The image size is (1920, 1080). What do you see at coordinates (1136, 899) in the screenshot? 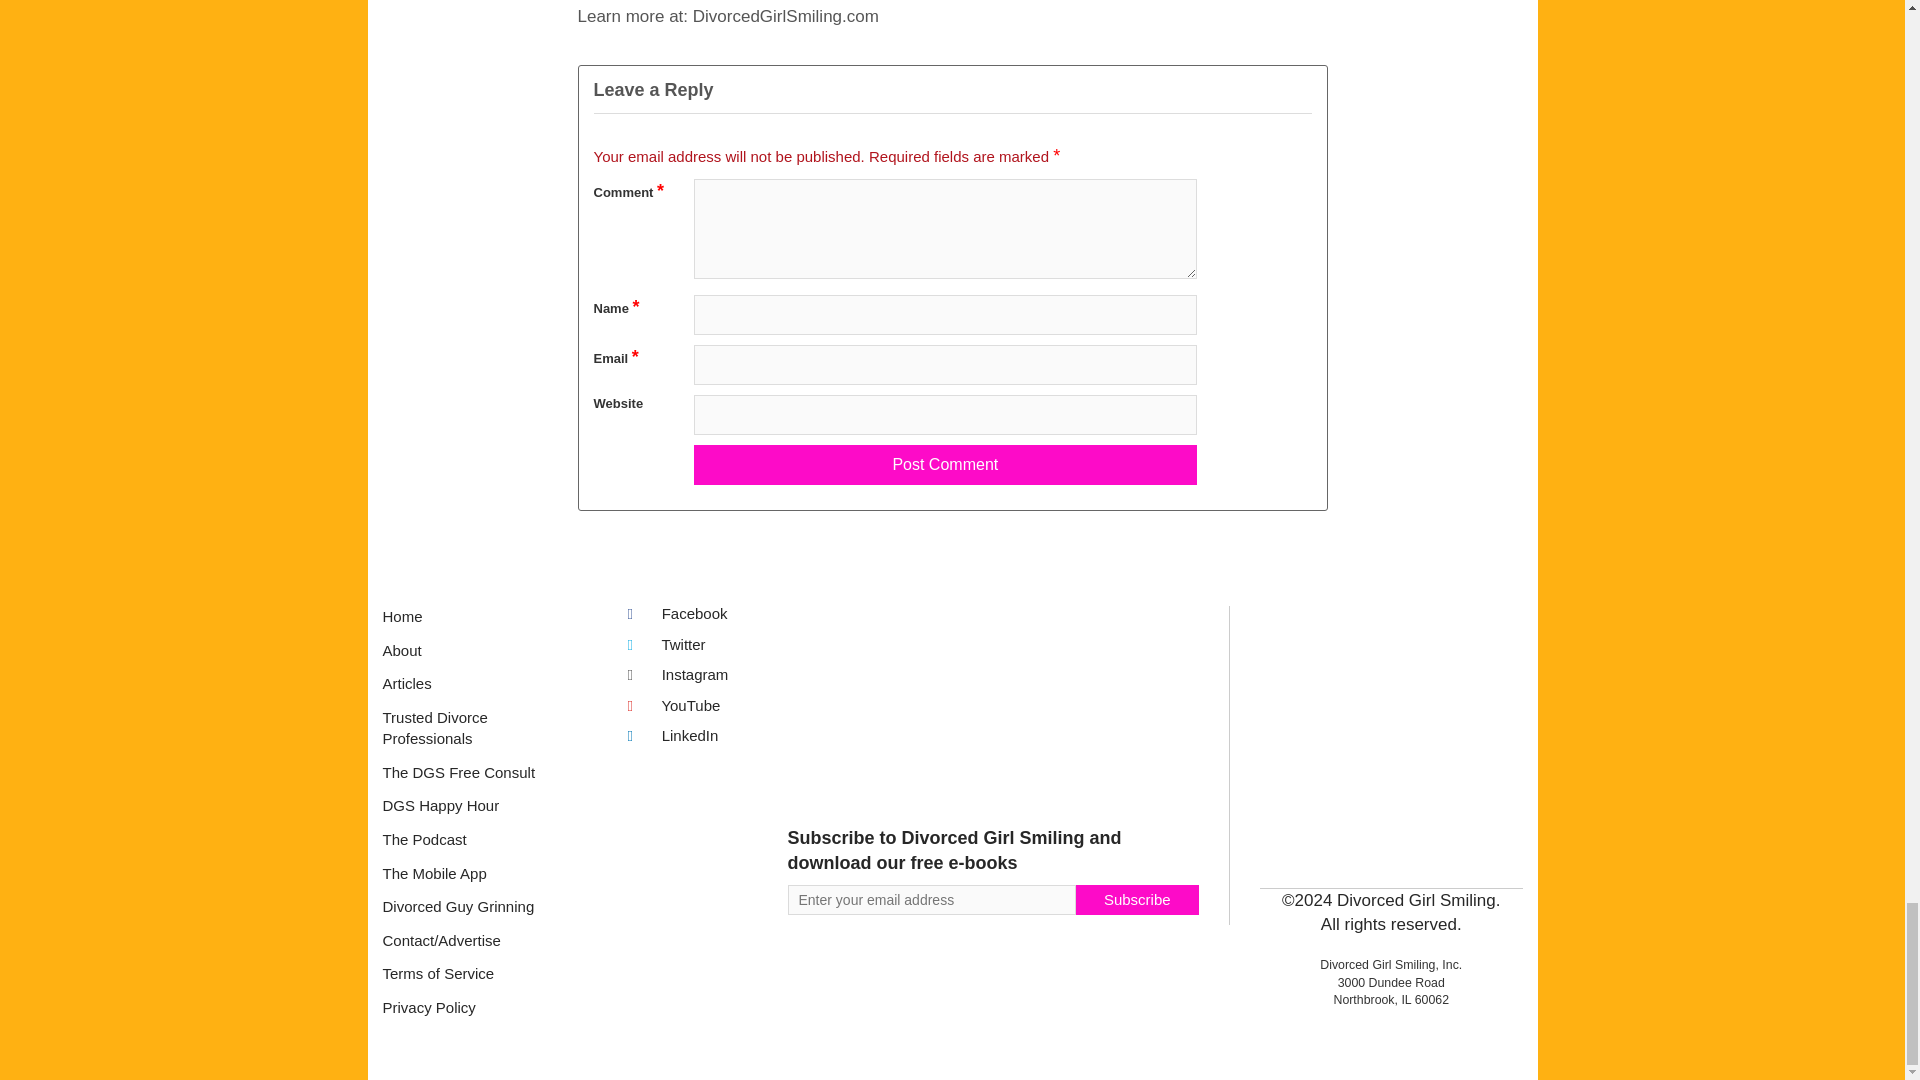
I see `Subscribe` at bounding box center [1136, 899].